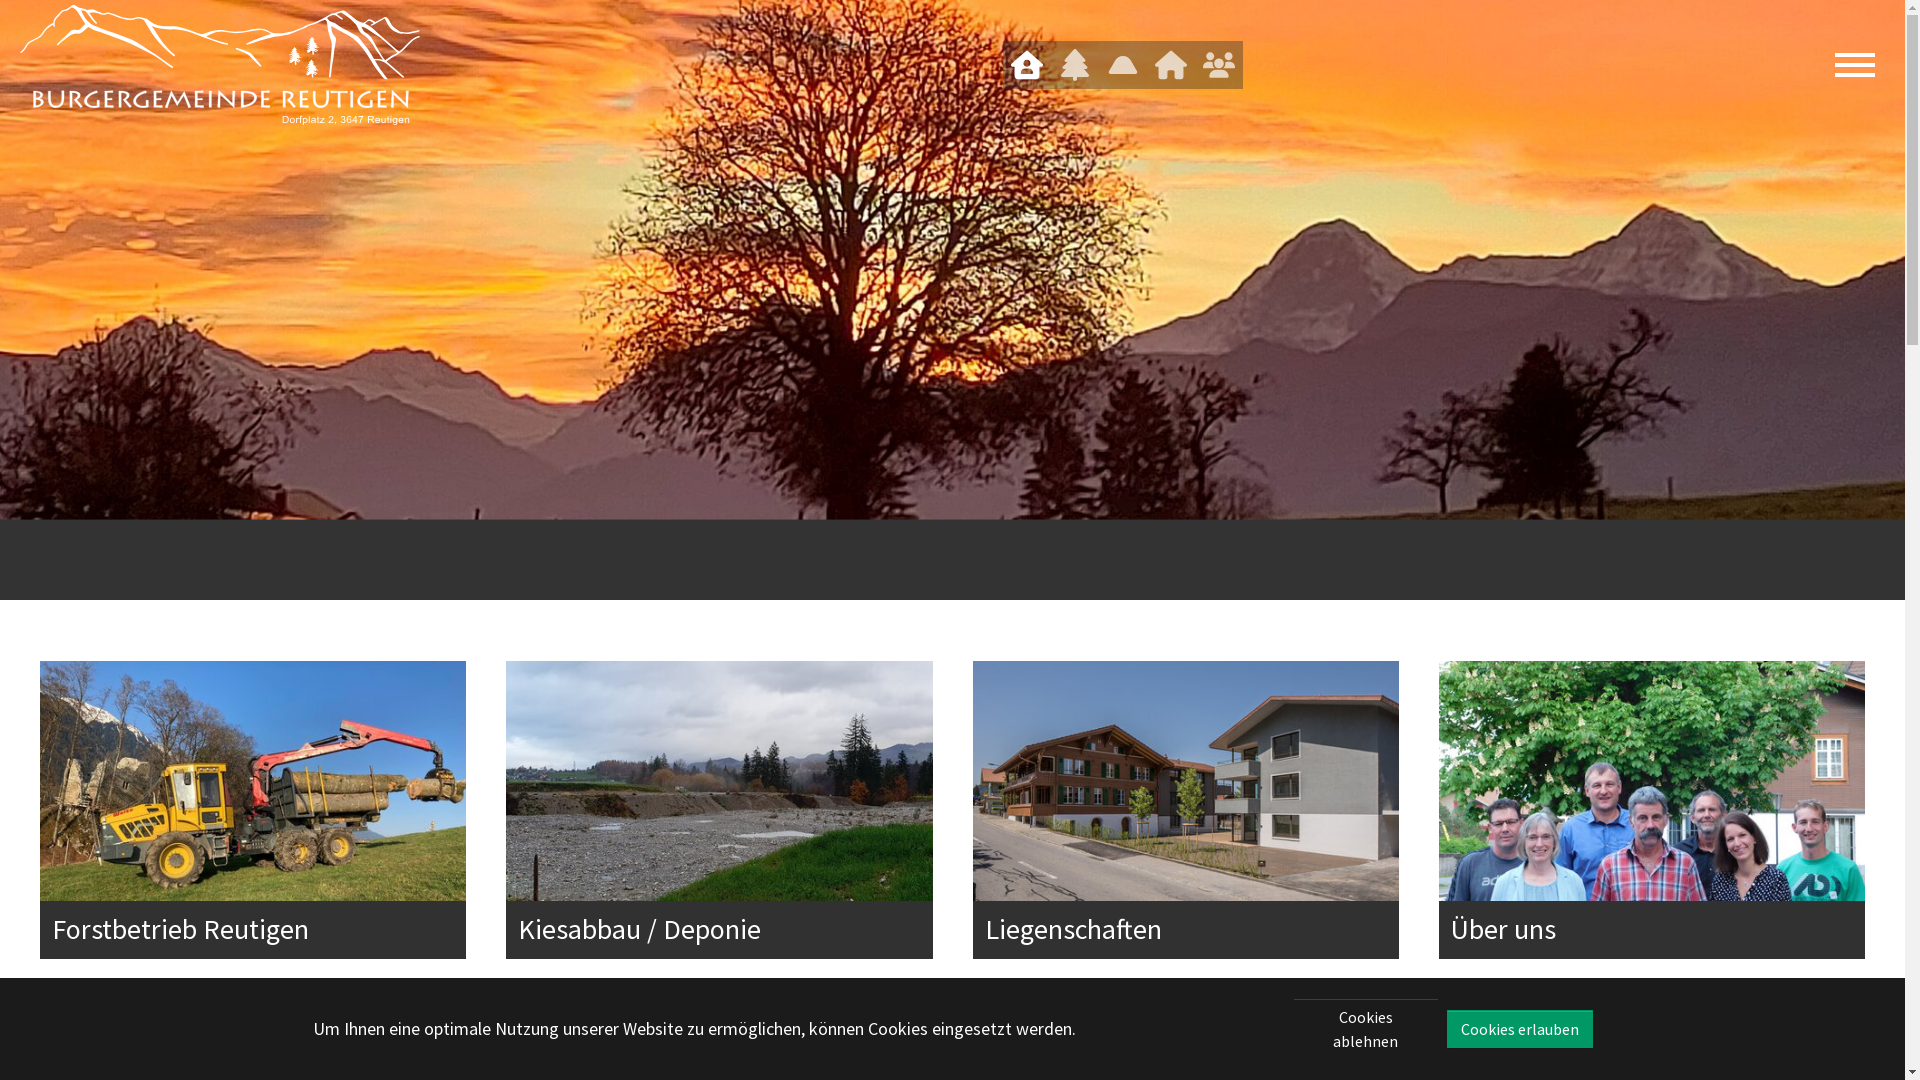 This screenshot has height=1080, width=1920. Describe the element at coordinates (640, 929) in the screenshot. I see `Kiesabbau / Deponie` at that location.